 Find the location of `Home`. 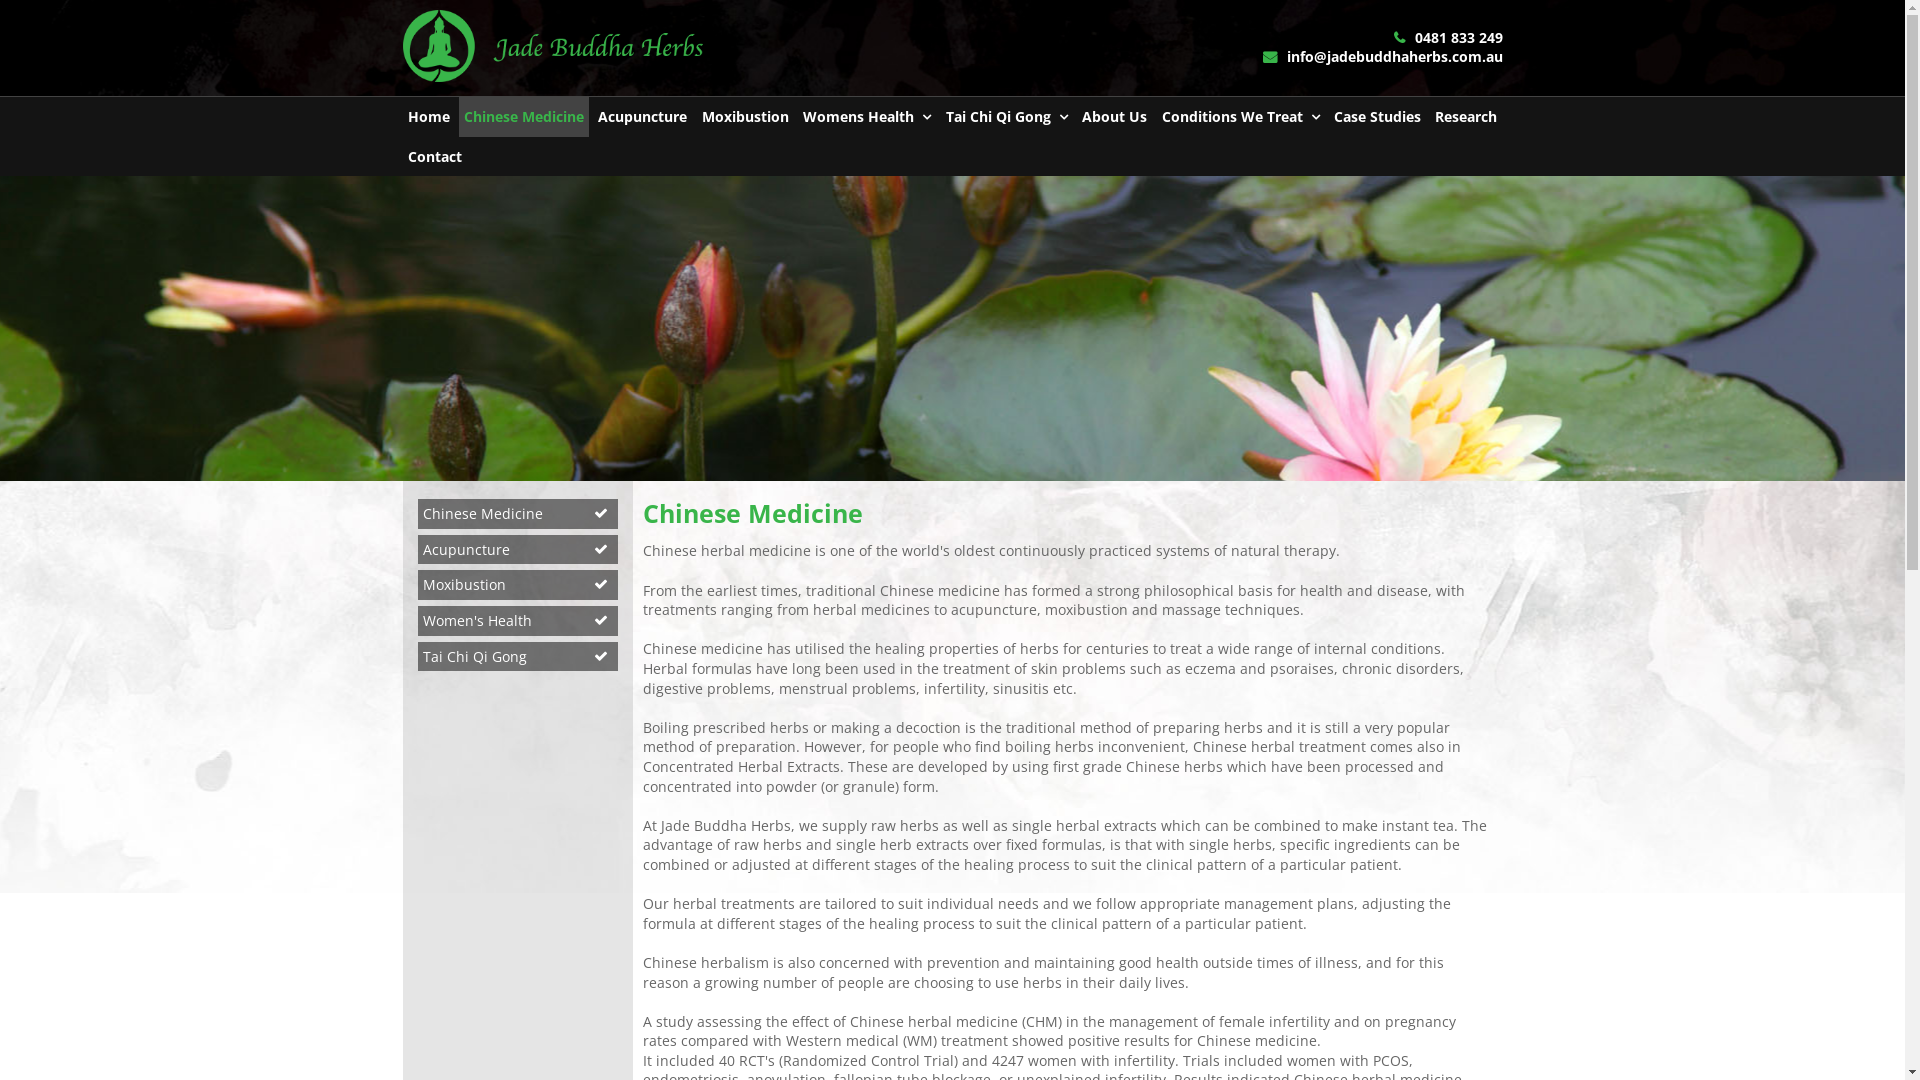

Home is located at coordinates (428, 117).